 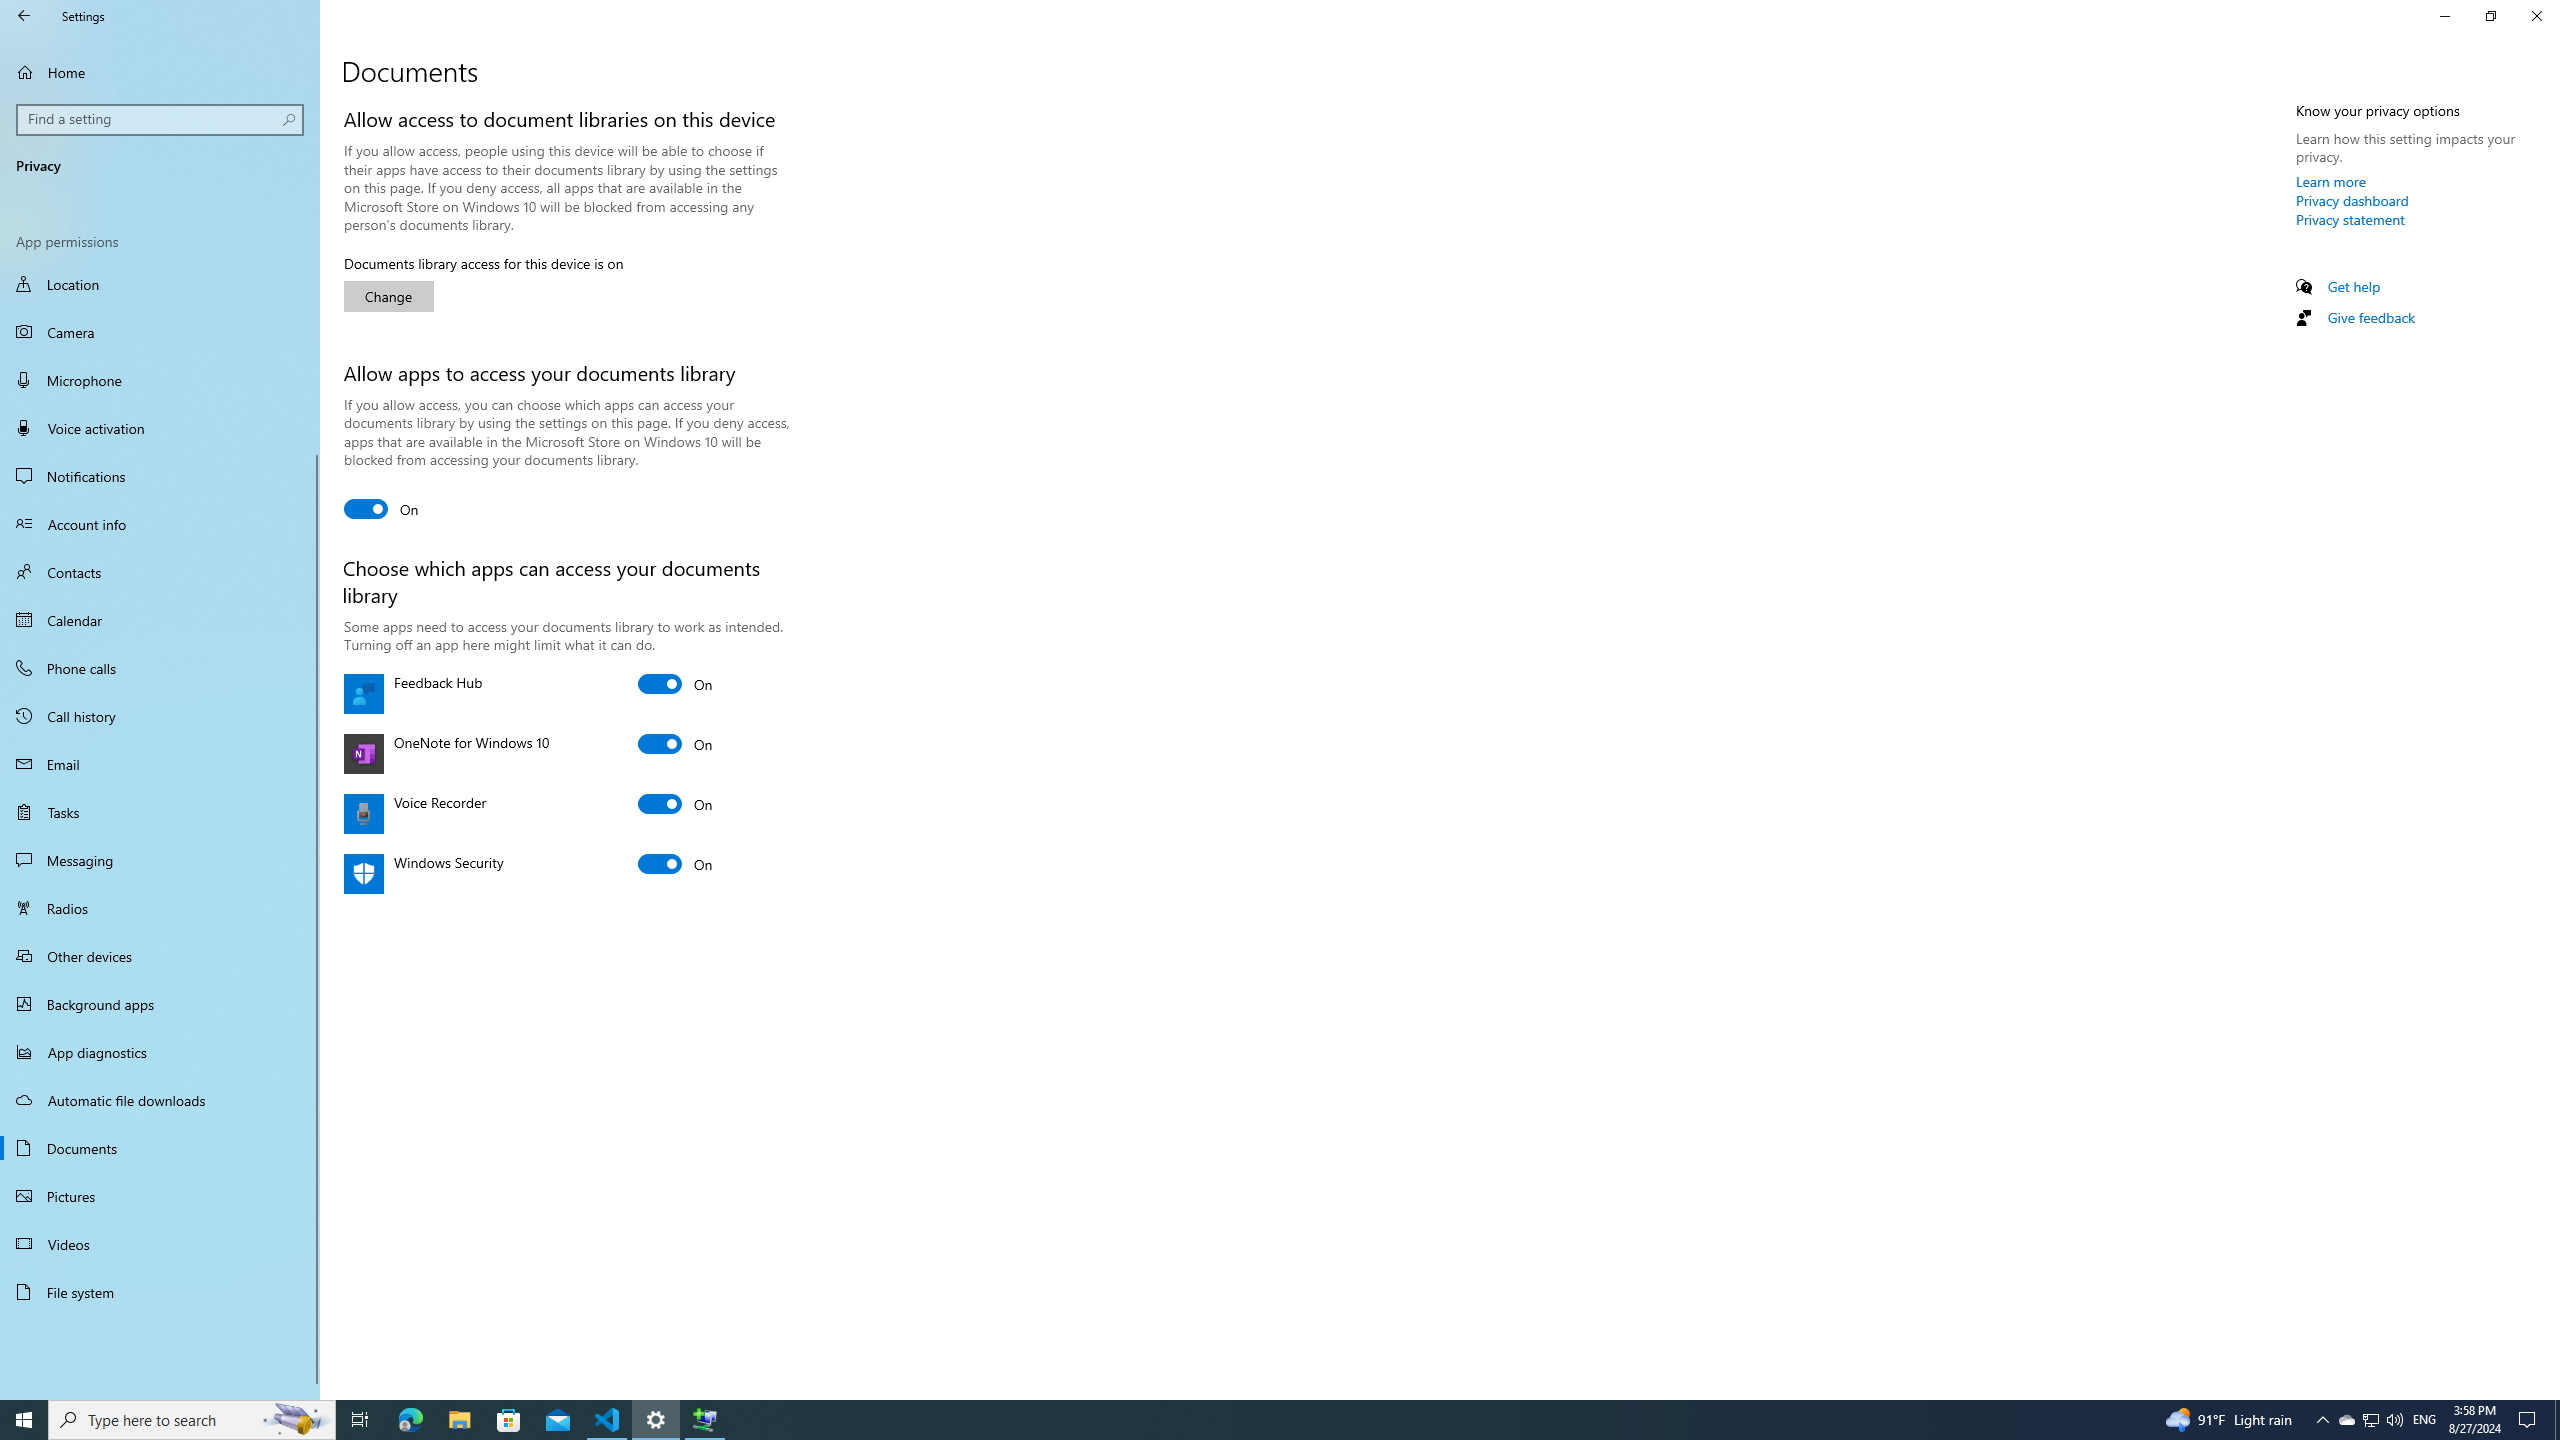 What do you see at coordinates (160, 72) in the screenshot?
I see `Home` at bounding box center [160, 72].